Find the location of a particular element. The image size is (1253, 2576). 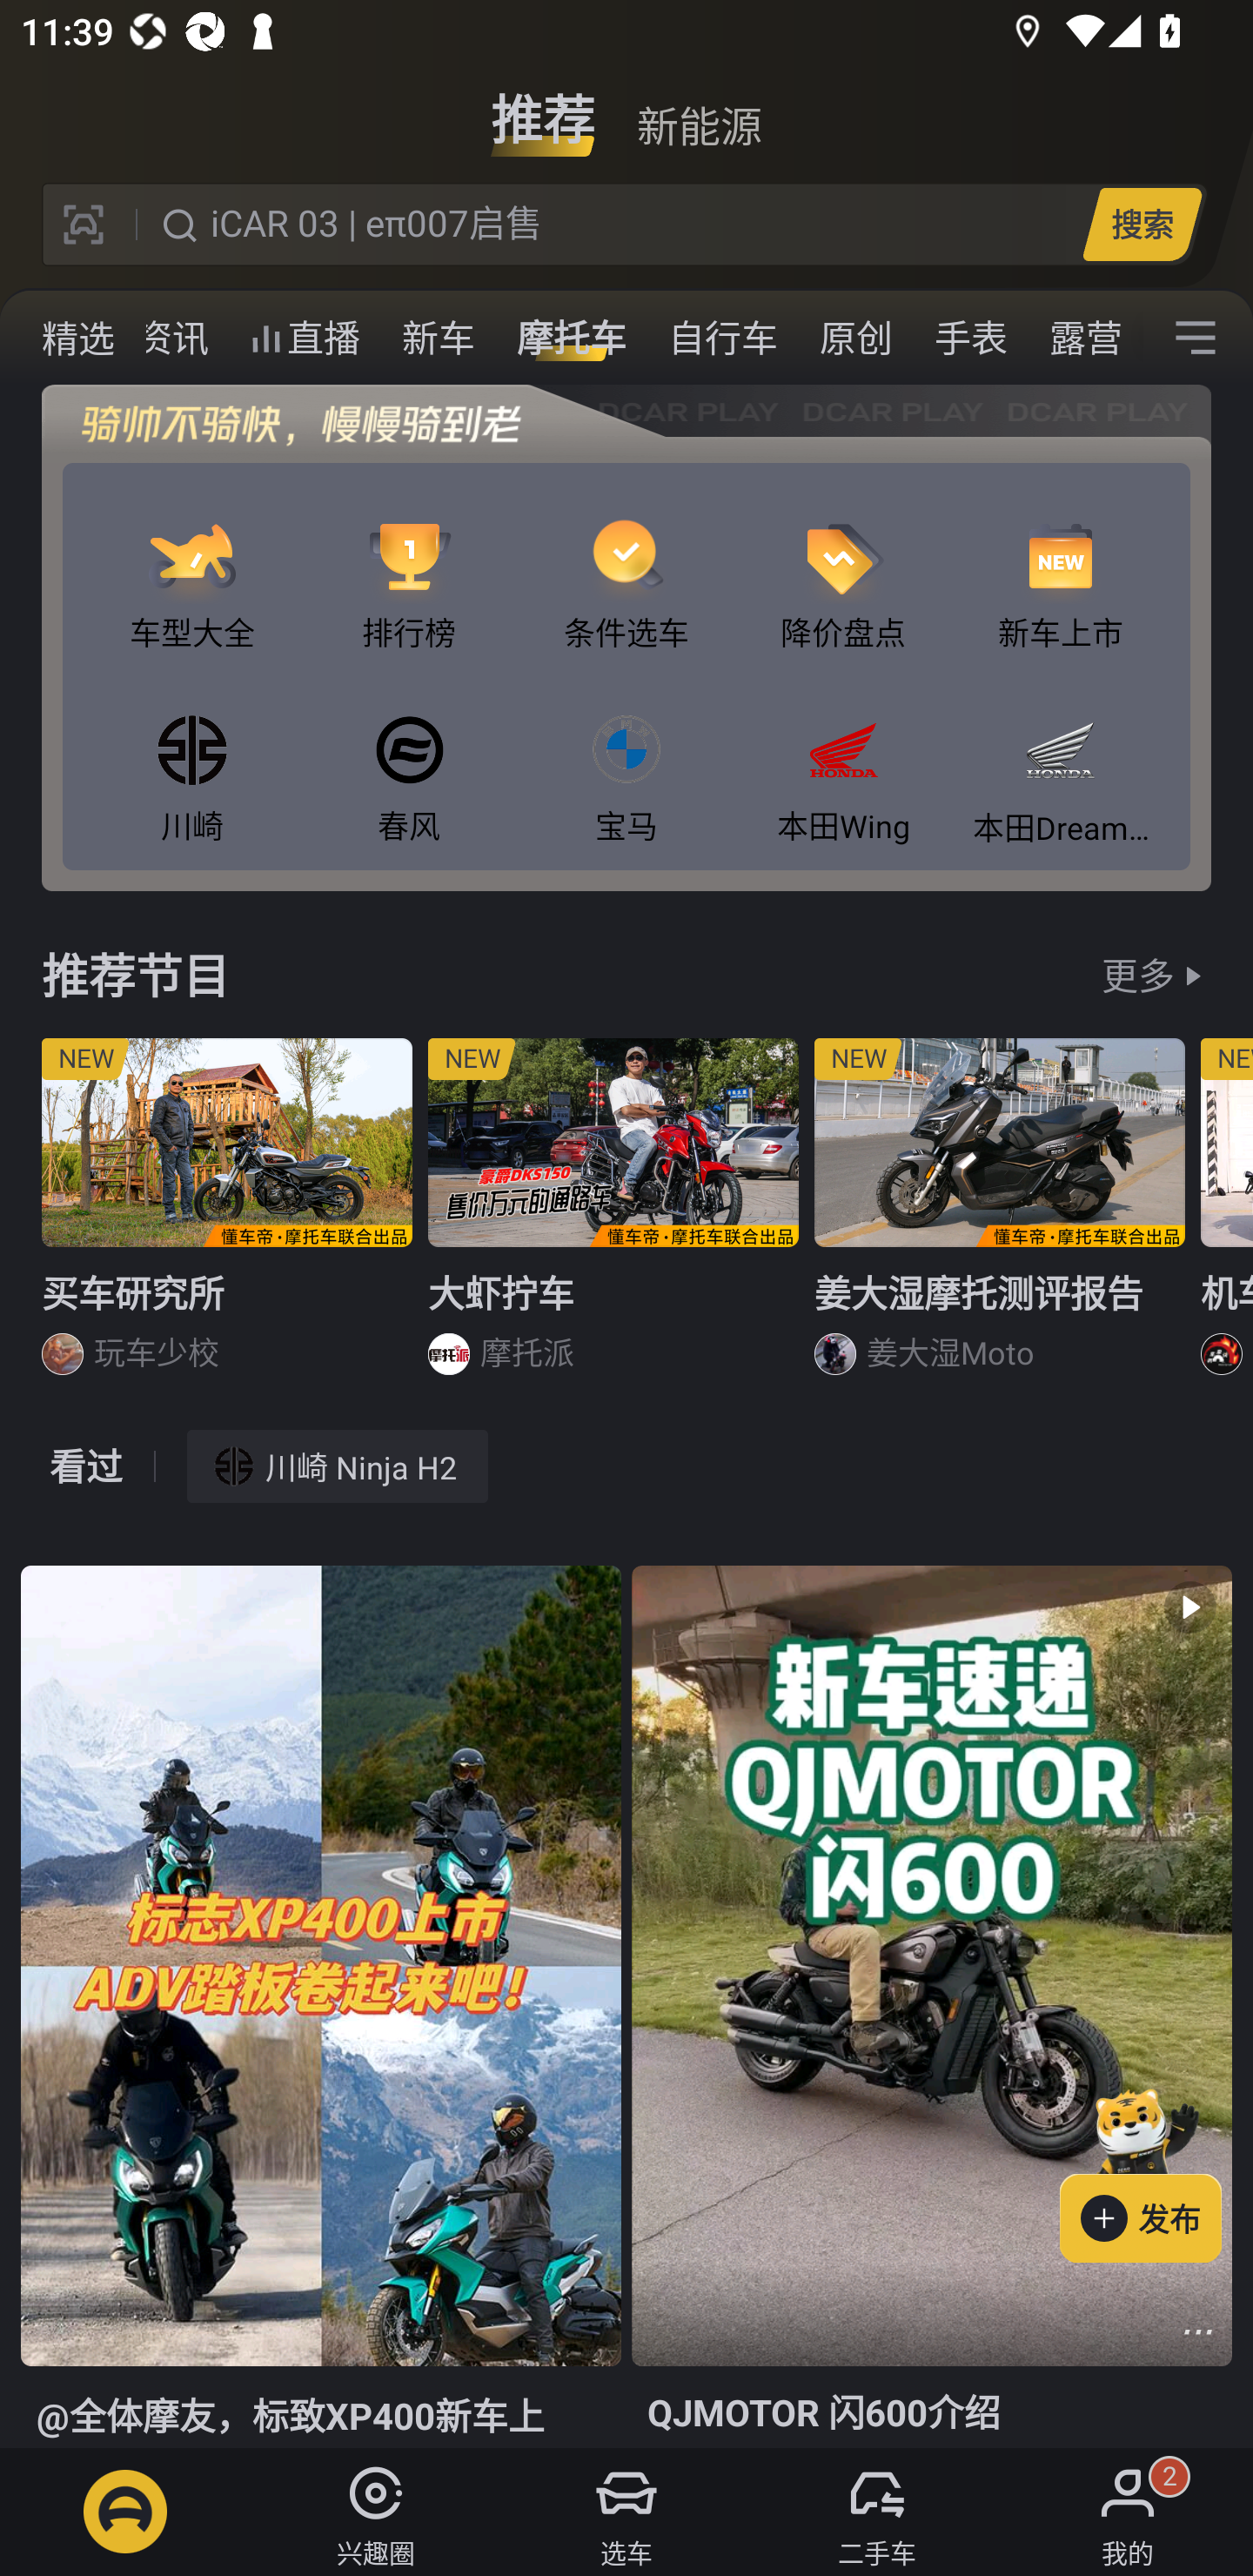

NEW 大虾拧车 摩托派 is located at coordinates (613, 1218).